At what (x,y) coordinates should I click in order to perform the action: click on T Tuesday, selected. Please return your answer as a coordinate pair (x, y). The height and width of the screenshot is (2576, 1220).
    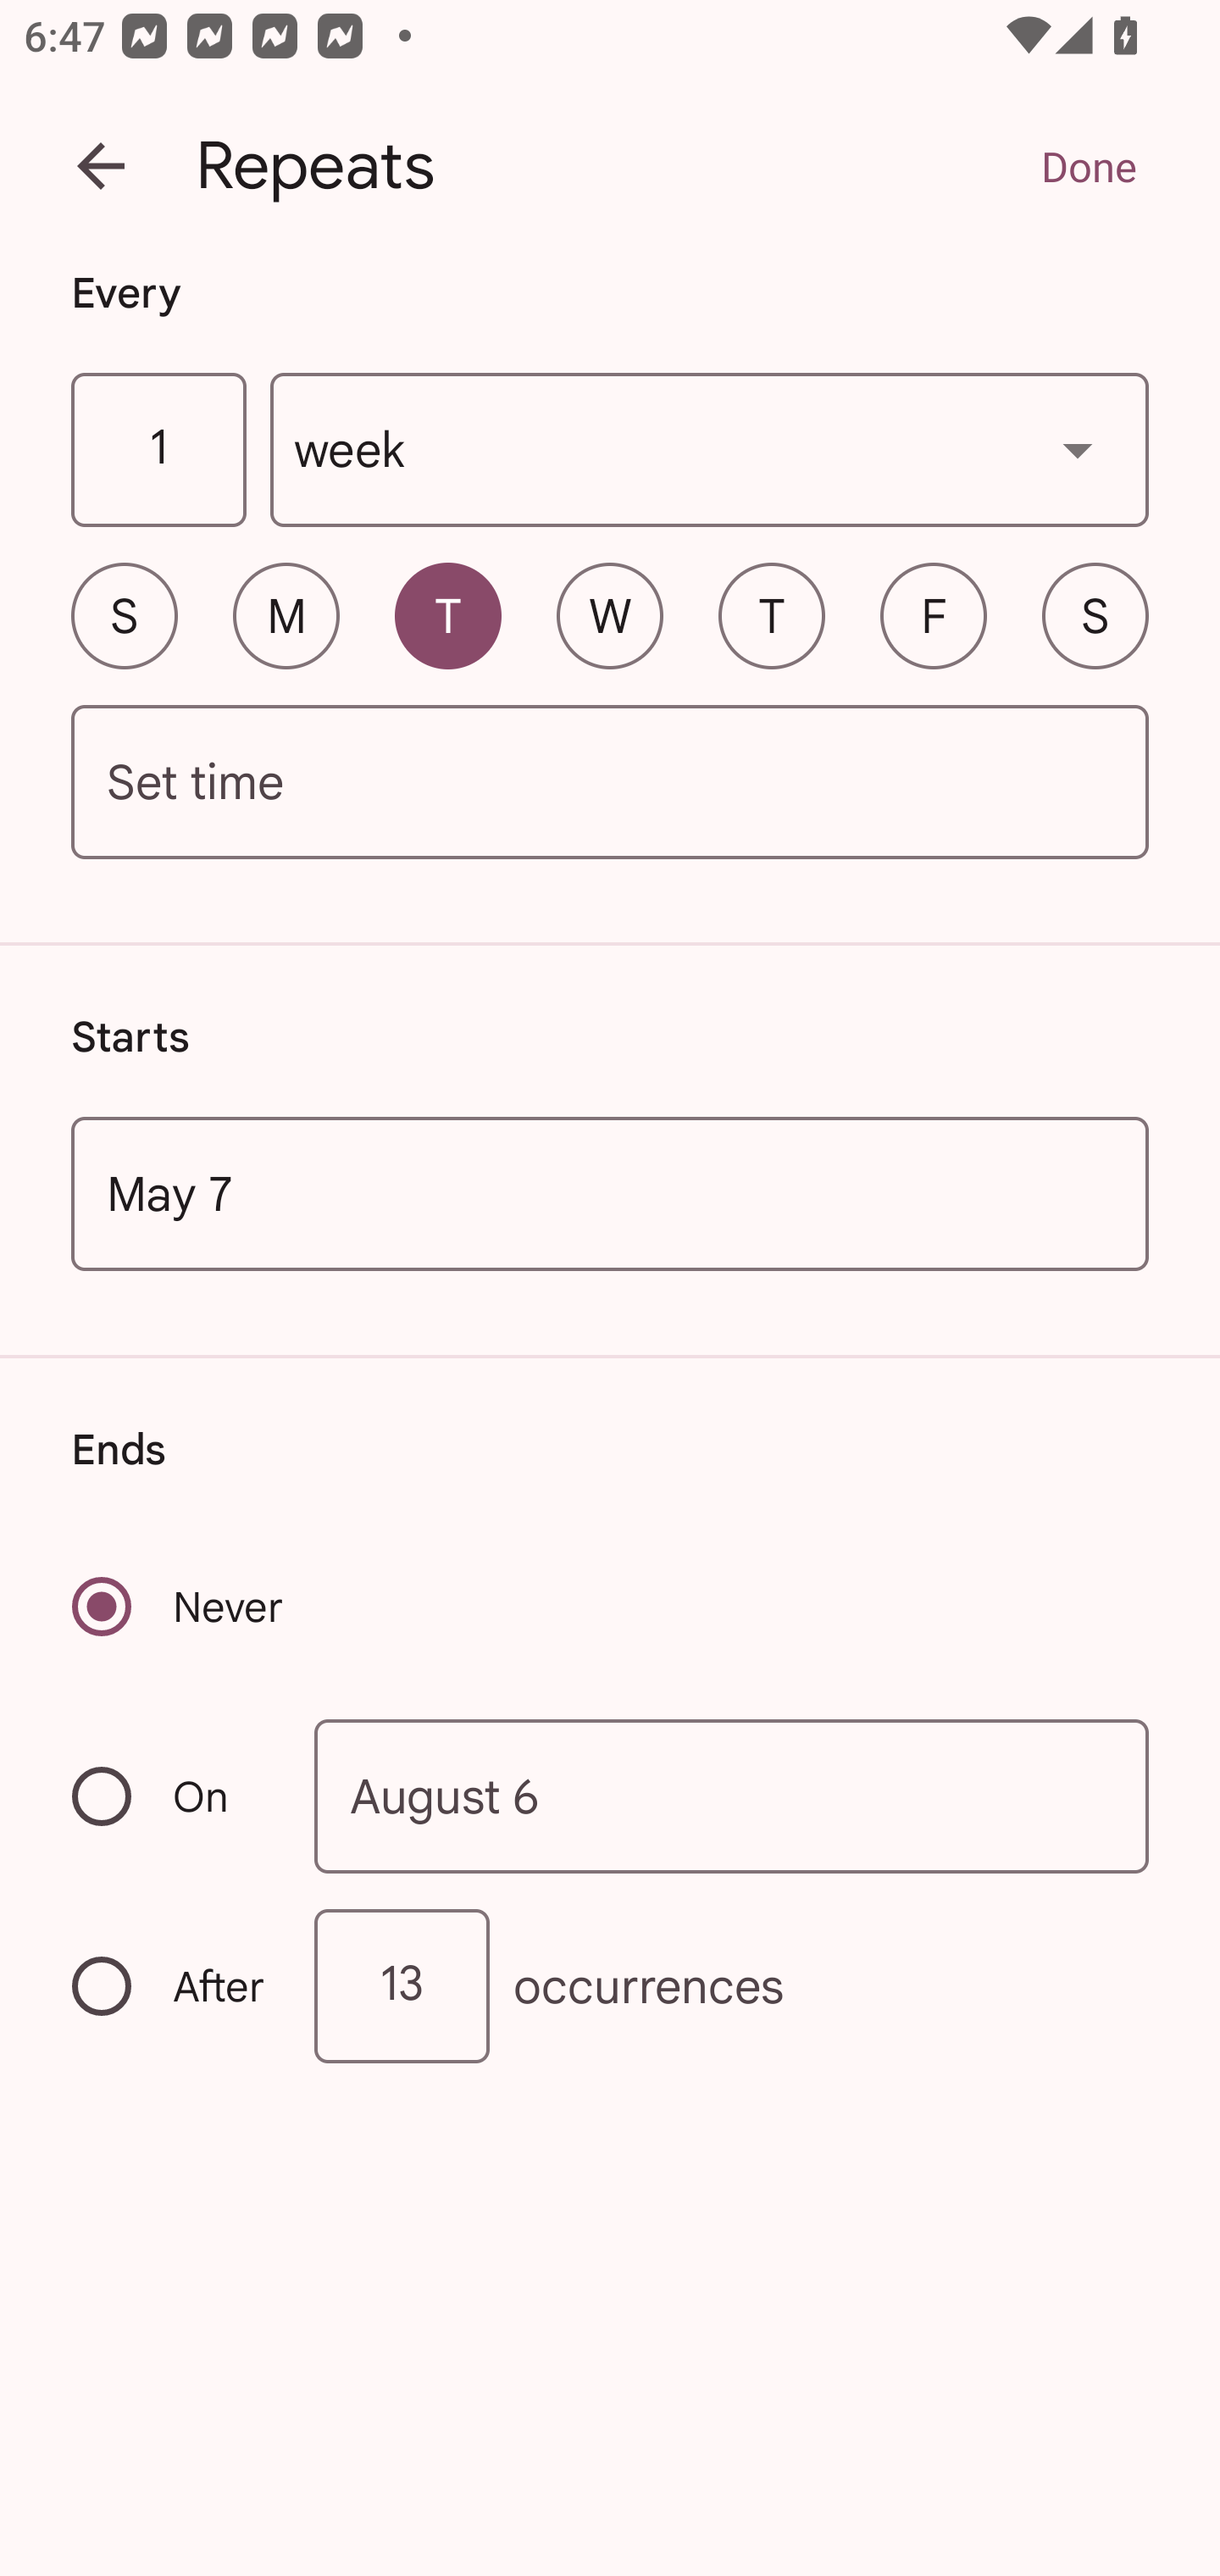
    Looking at the image, I should click on (447, 615).